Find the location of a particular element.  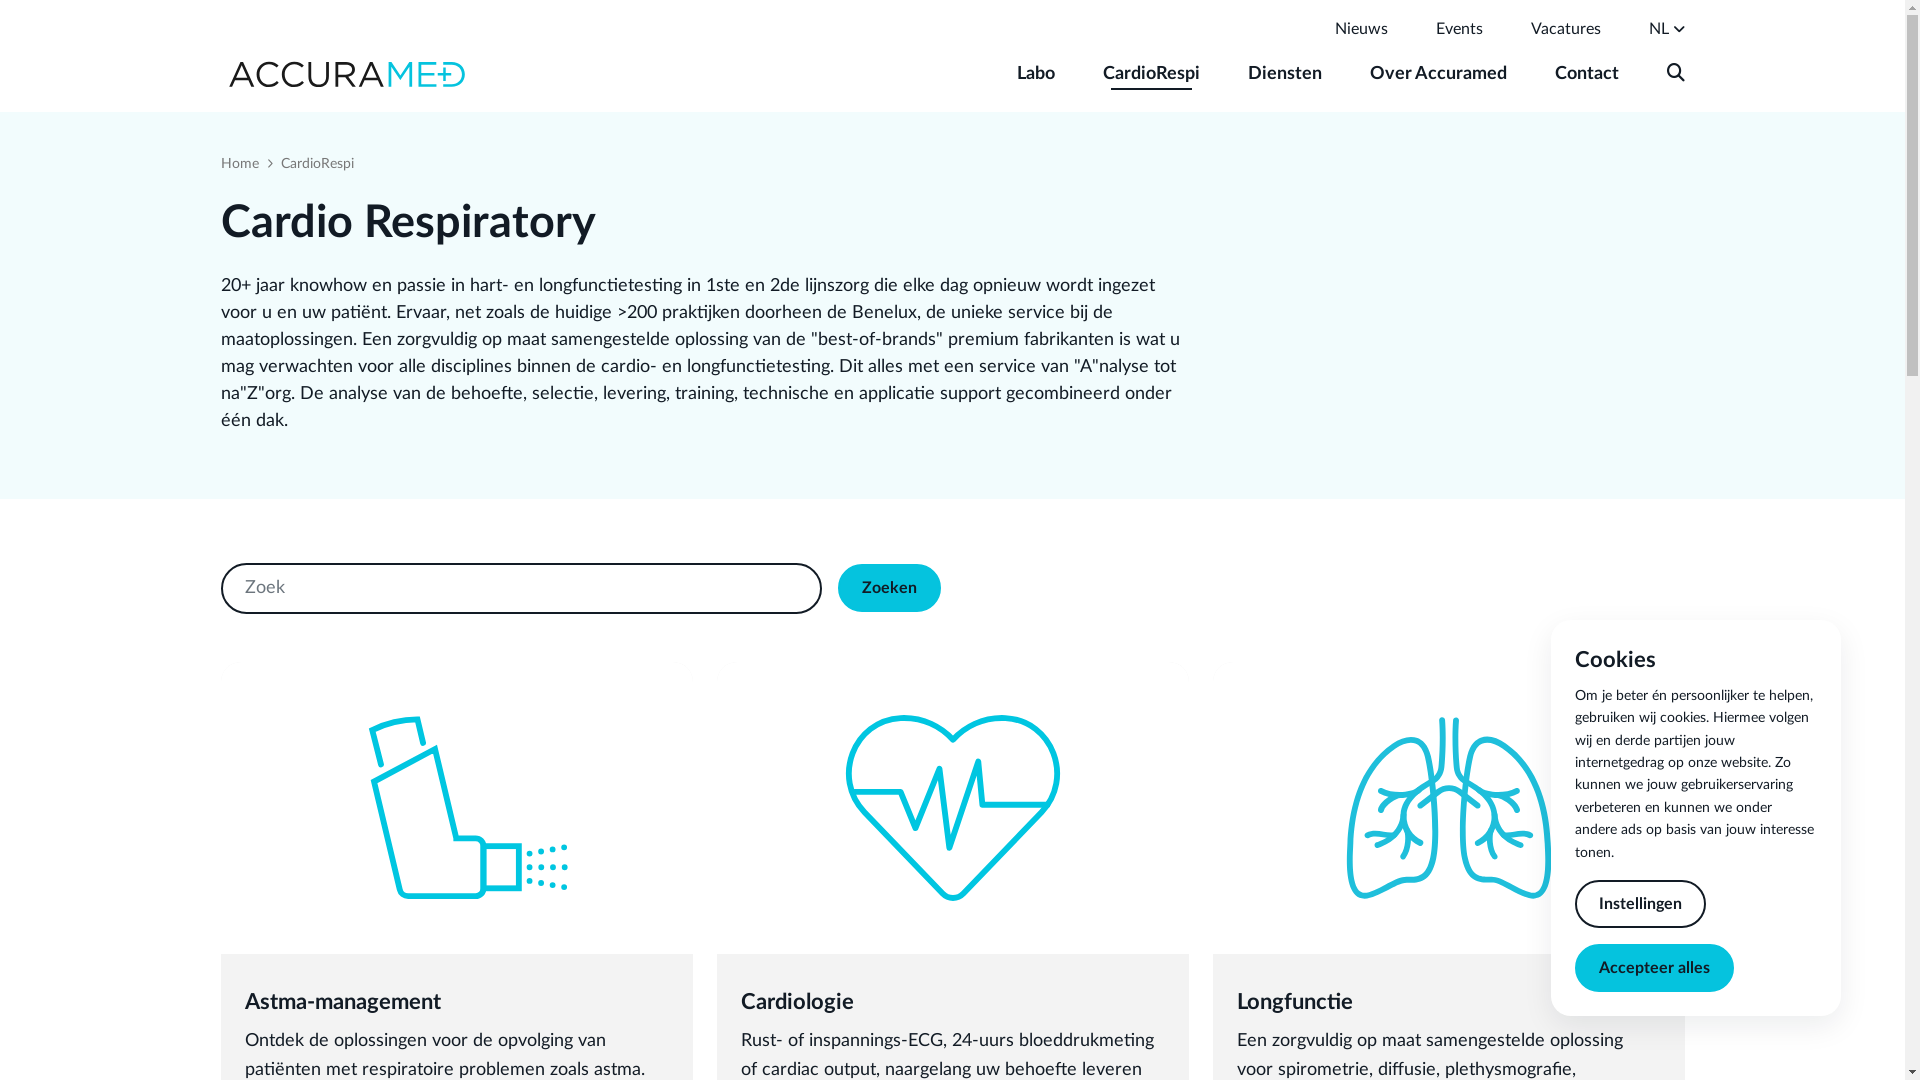

Over Accuramed is located at coordinates (1438, 74).